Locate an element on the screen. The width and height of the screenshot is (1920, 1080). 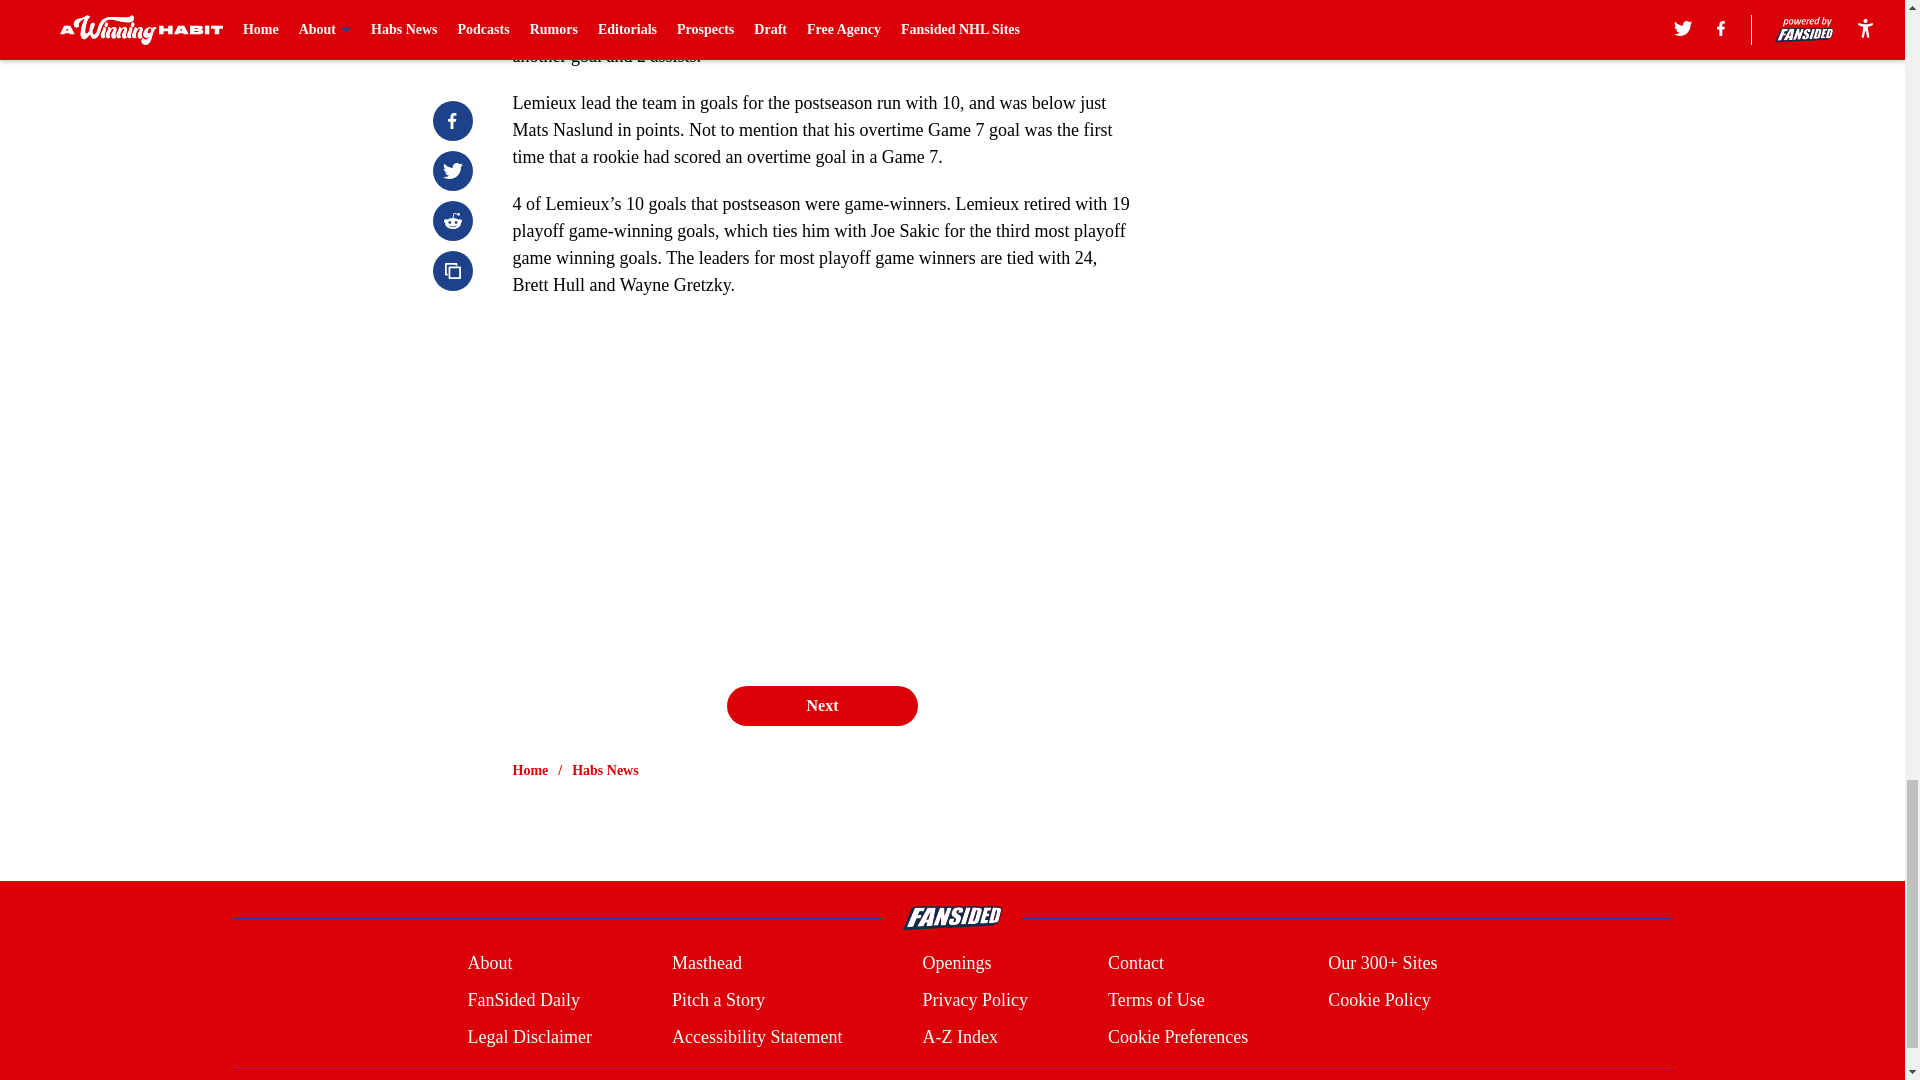
Masthead is located at coordinates (706, 964).